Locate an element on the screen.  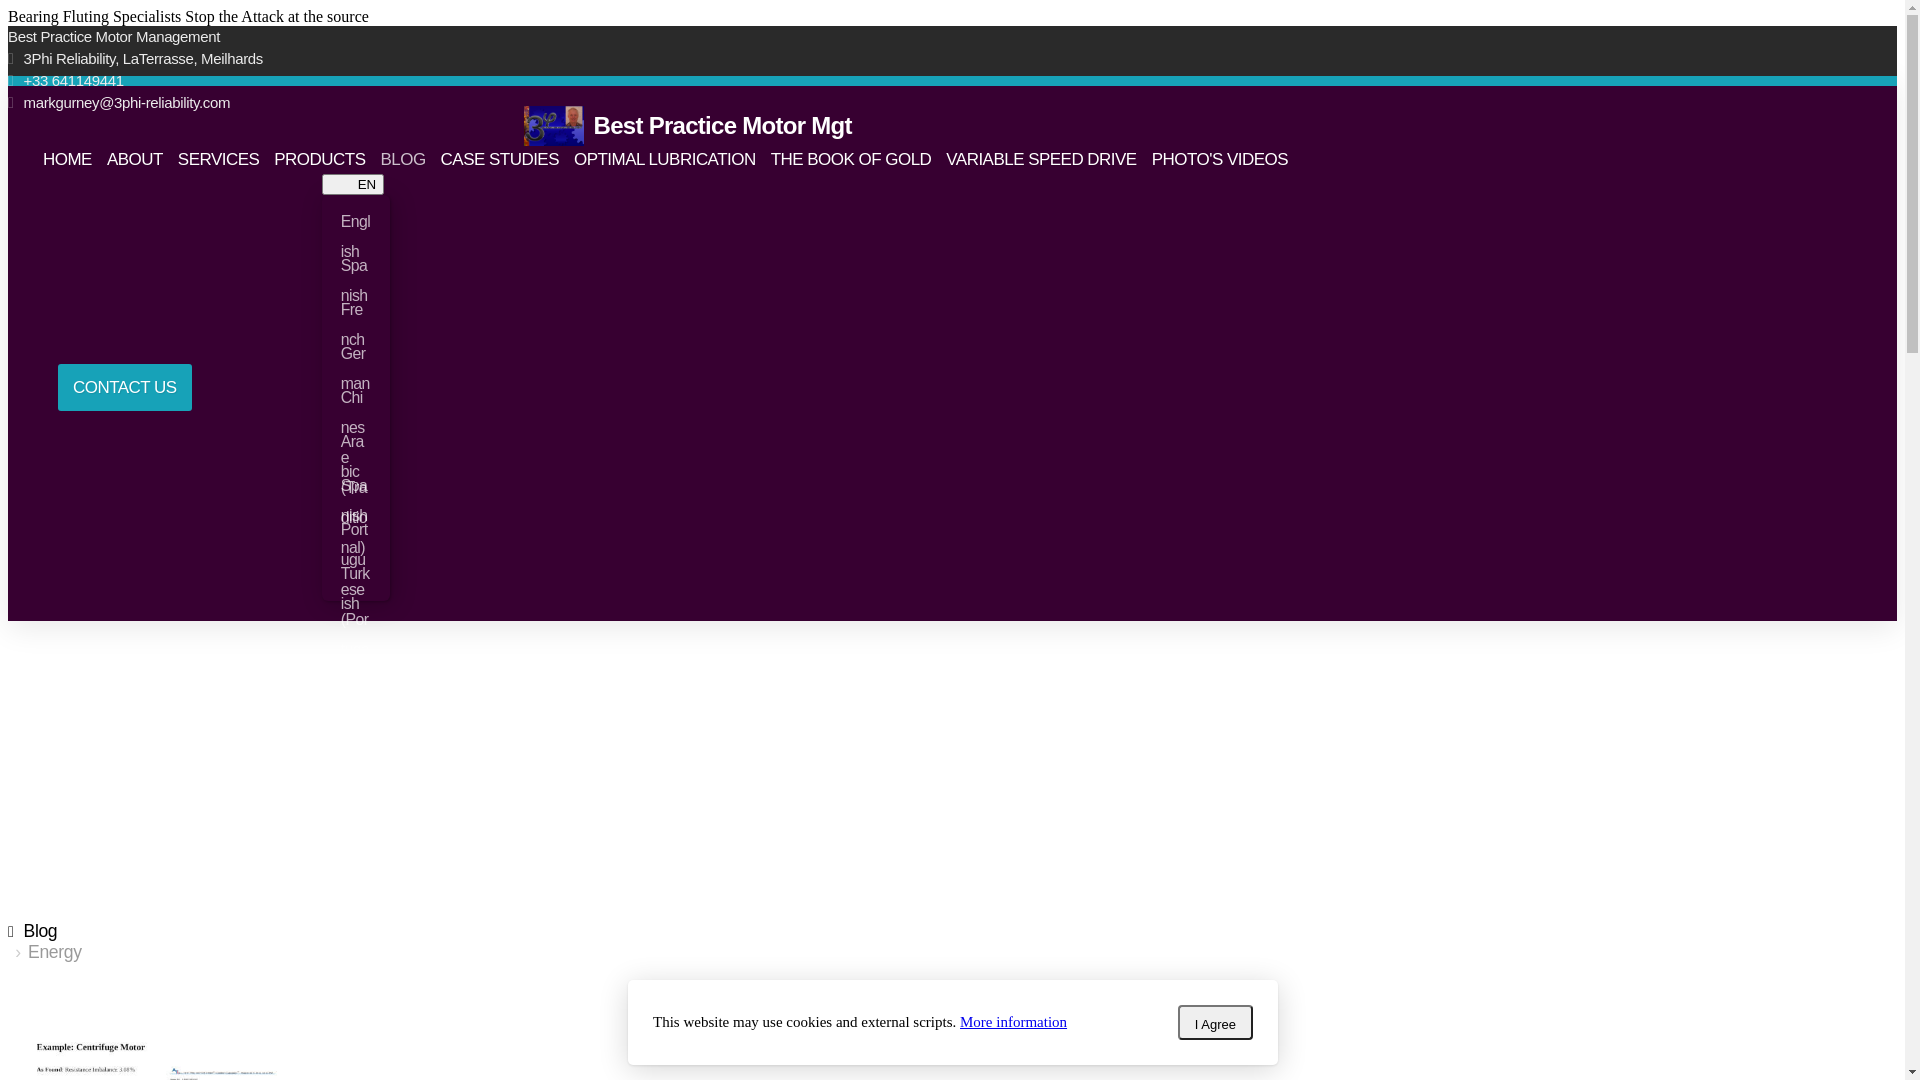
Spanish is located at coordinates (356, 486).